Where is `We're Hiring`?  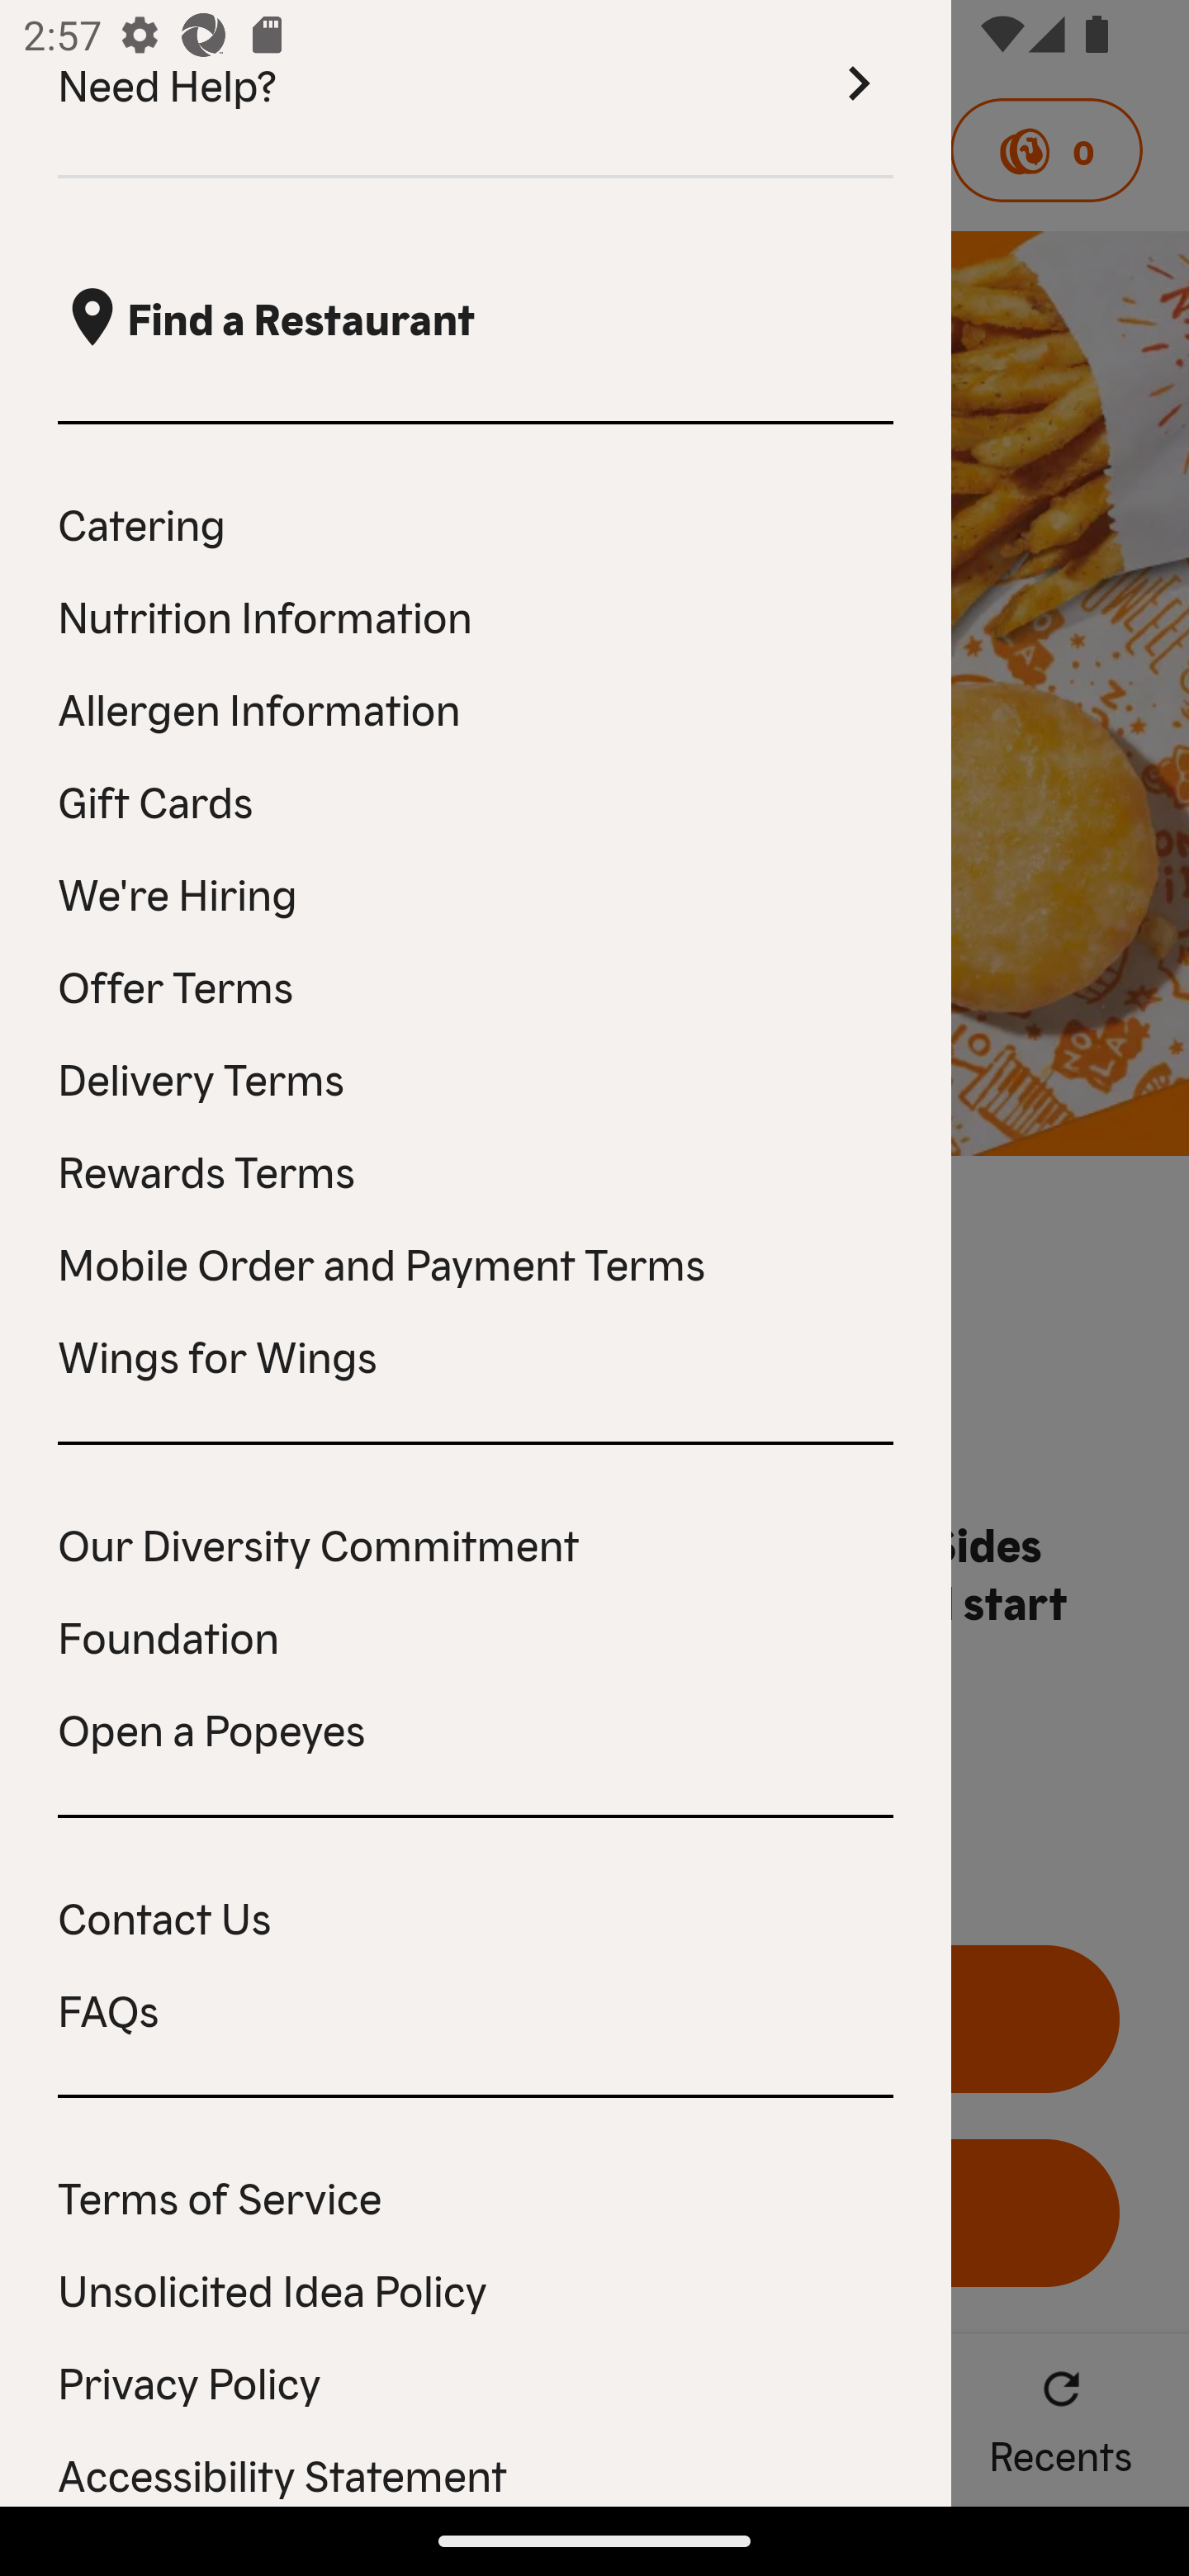
We're Hiring is located at coordinates (476, 892).